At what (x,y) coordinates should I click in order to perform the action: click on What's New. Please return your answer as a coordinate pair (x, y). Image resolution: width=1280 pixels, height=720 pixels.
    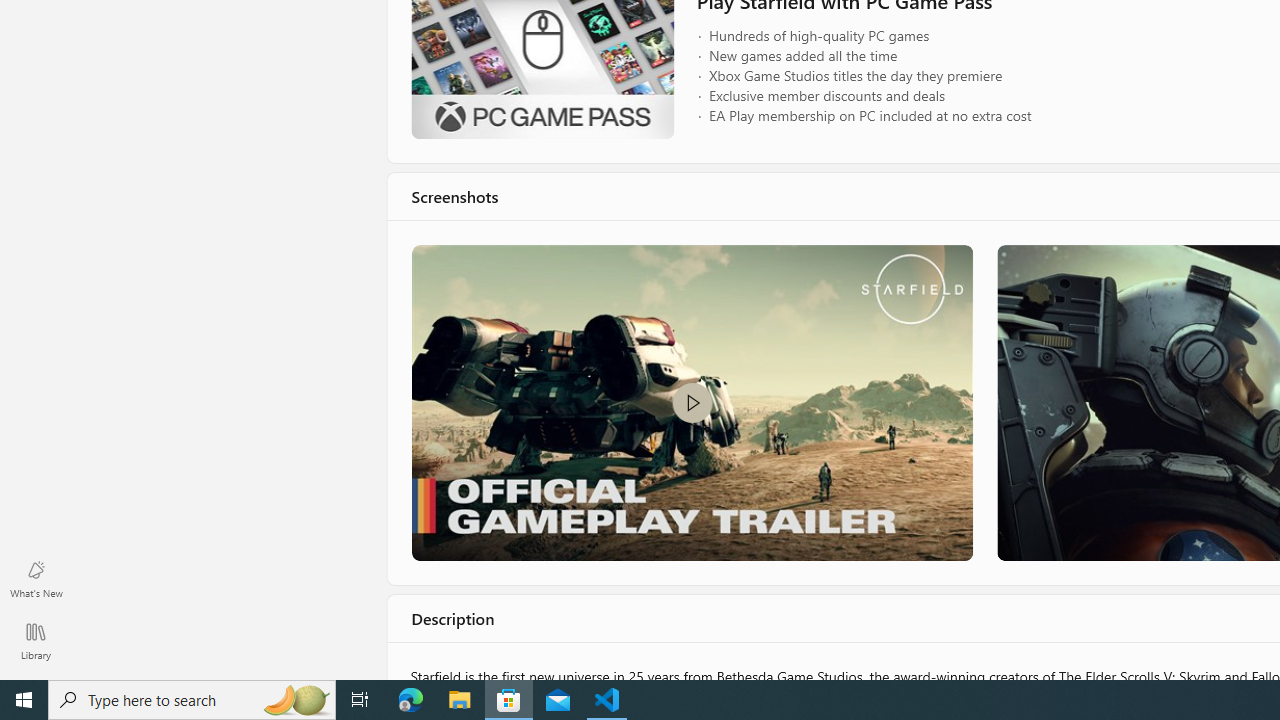
    Looking at the image, I should click on (36, 578).